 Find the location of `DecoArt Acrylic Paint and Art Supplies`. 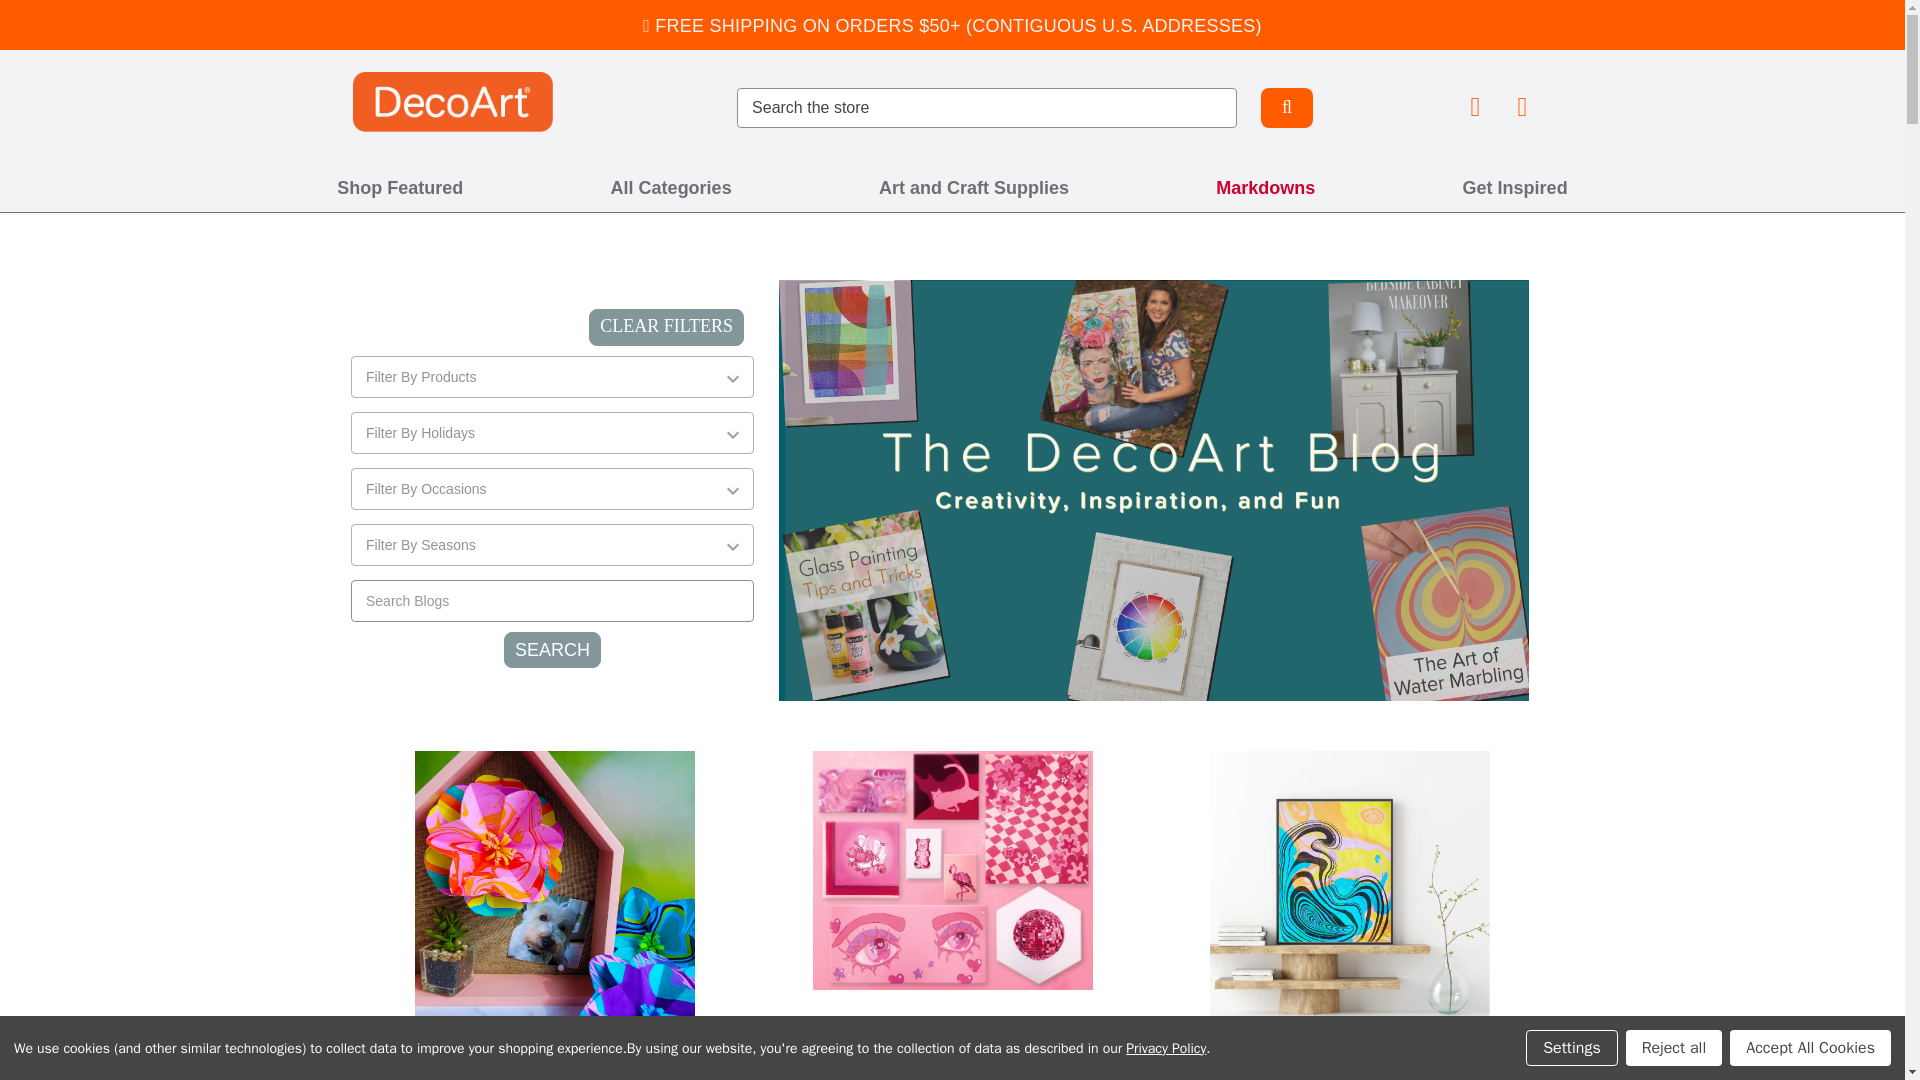

DecoArt Acrylic Paint and Art Supplies is located at coordinates (452, 102).